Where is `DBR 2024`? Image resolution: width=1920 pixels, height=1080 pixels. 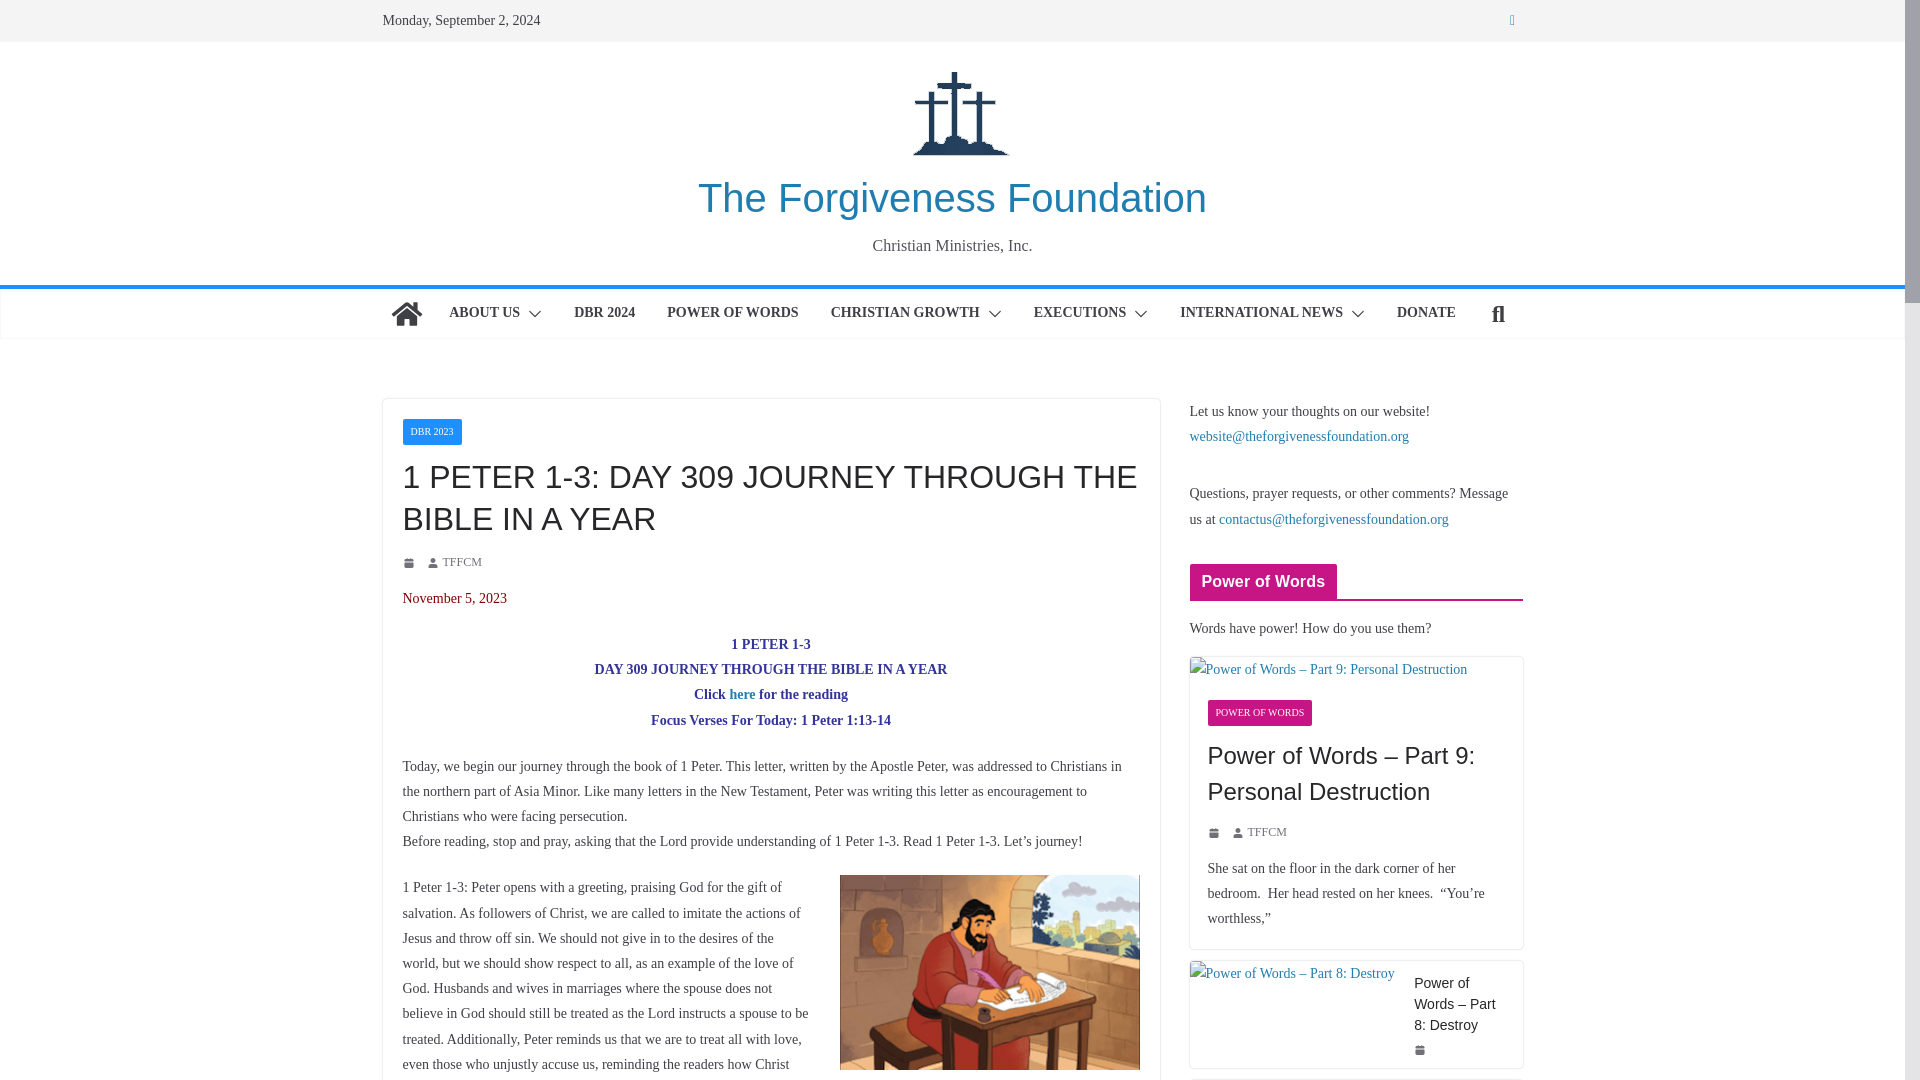 DBR 2024 is located at coordinates (604, 314).